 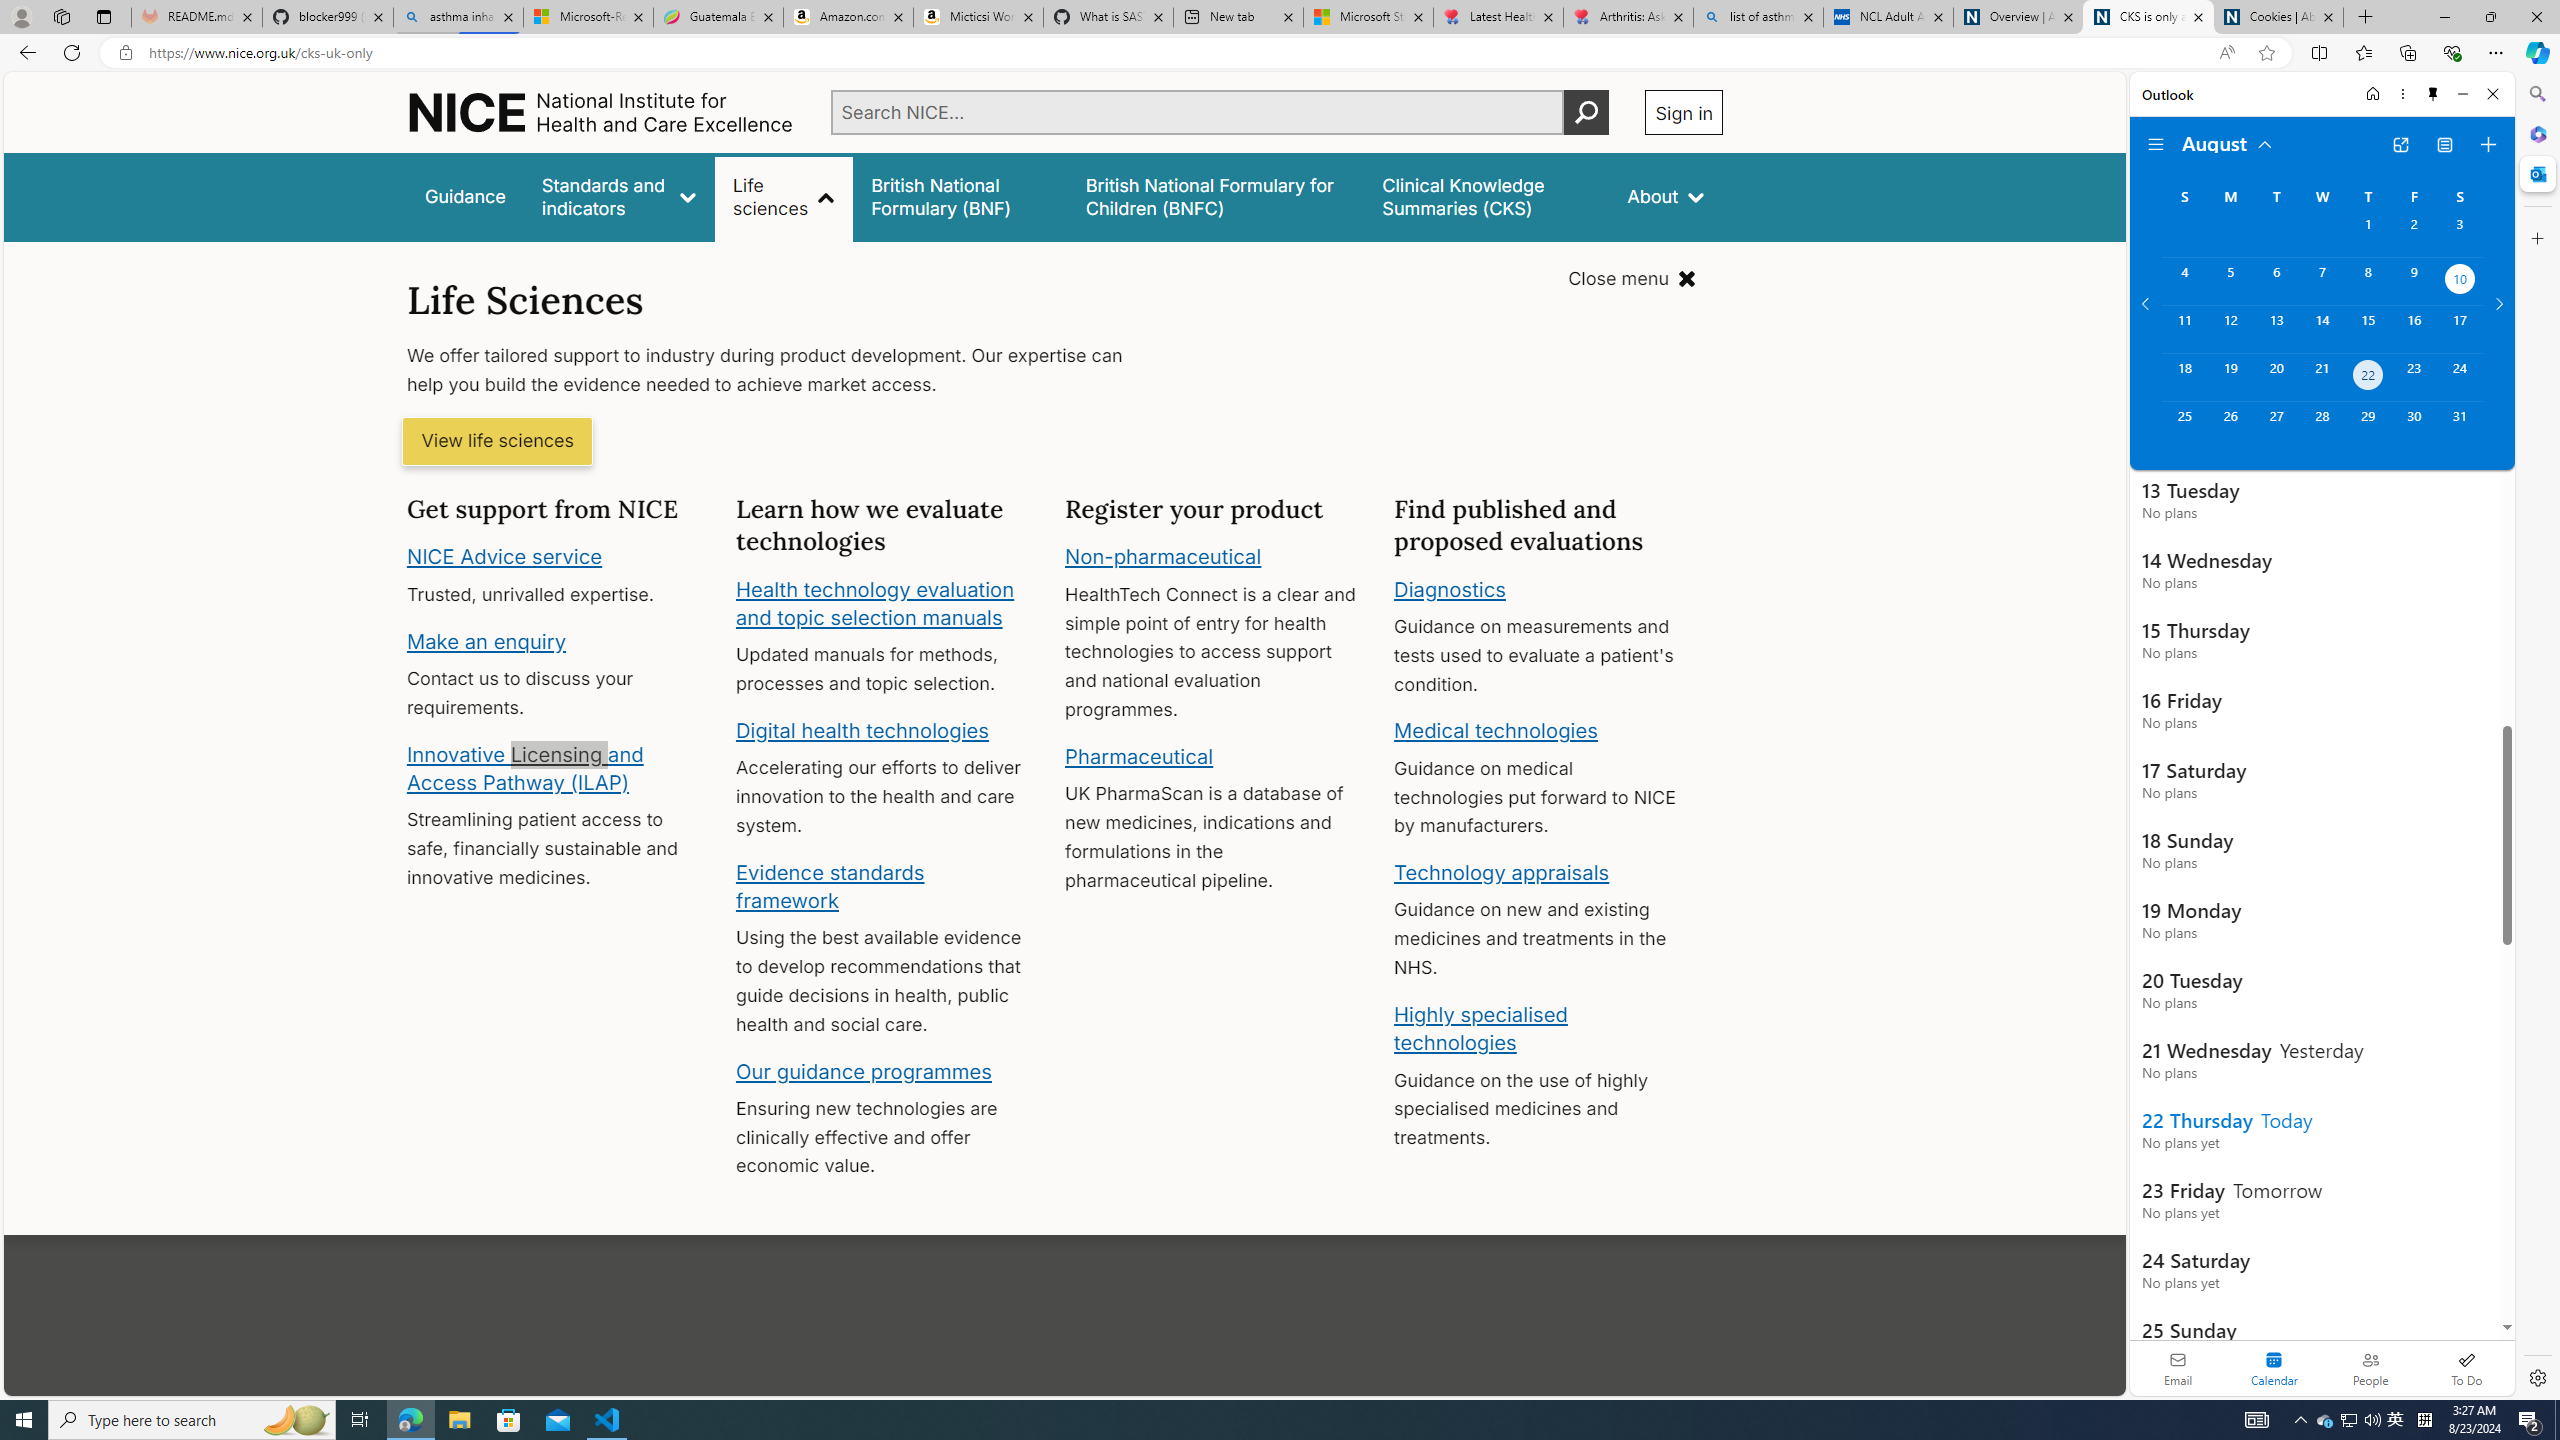 What do you see at coordinates (1888, 17) in the screenshot?
I see `NCL Adult Asthma Inhaler Choice Guideline` at bounding box center [1888, 17].